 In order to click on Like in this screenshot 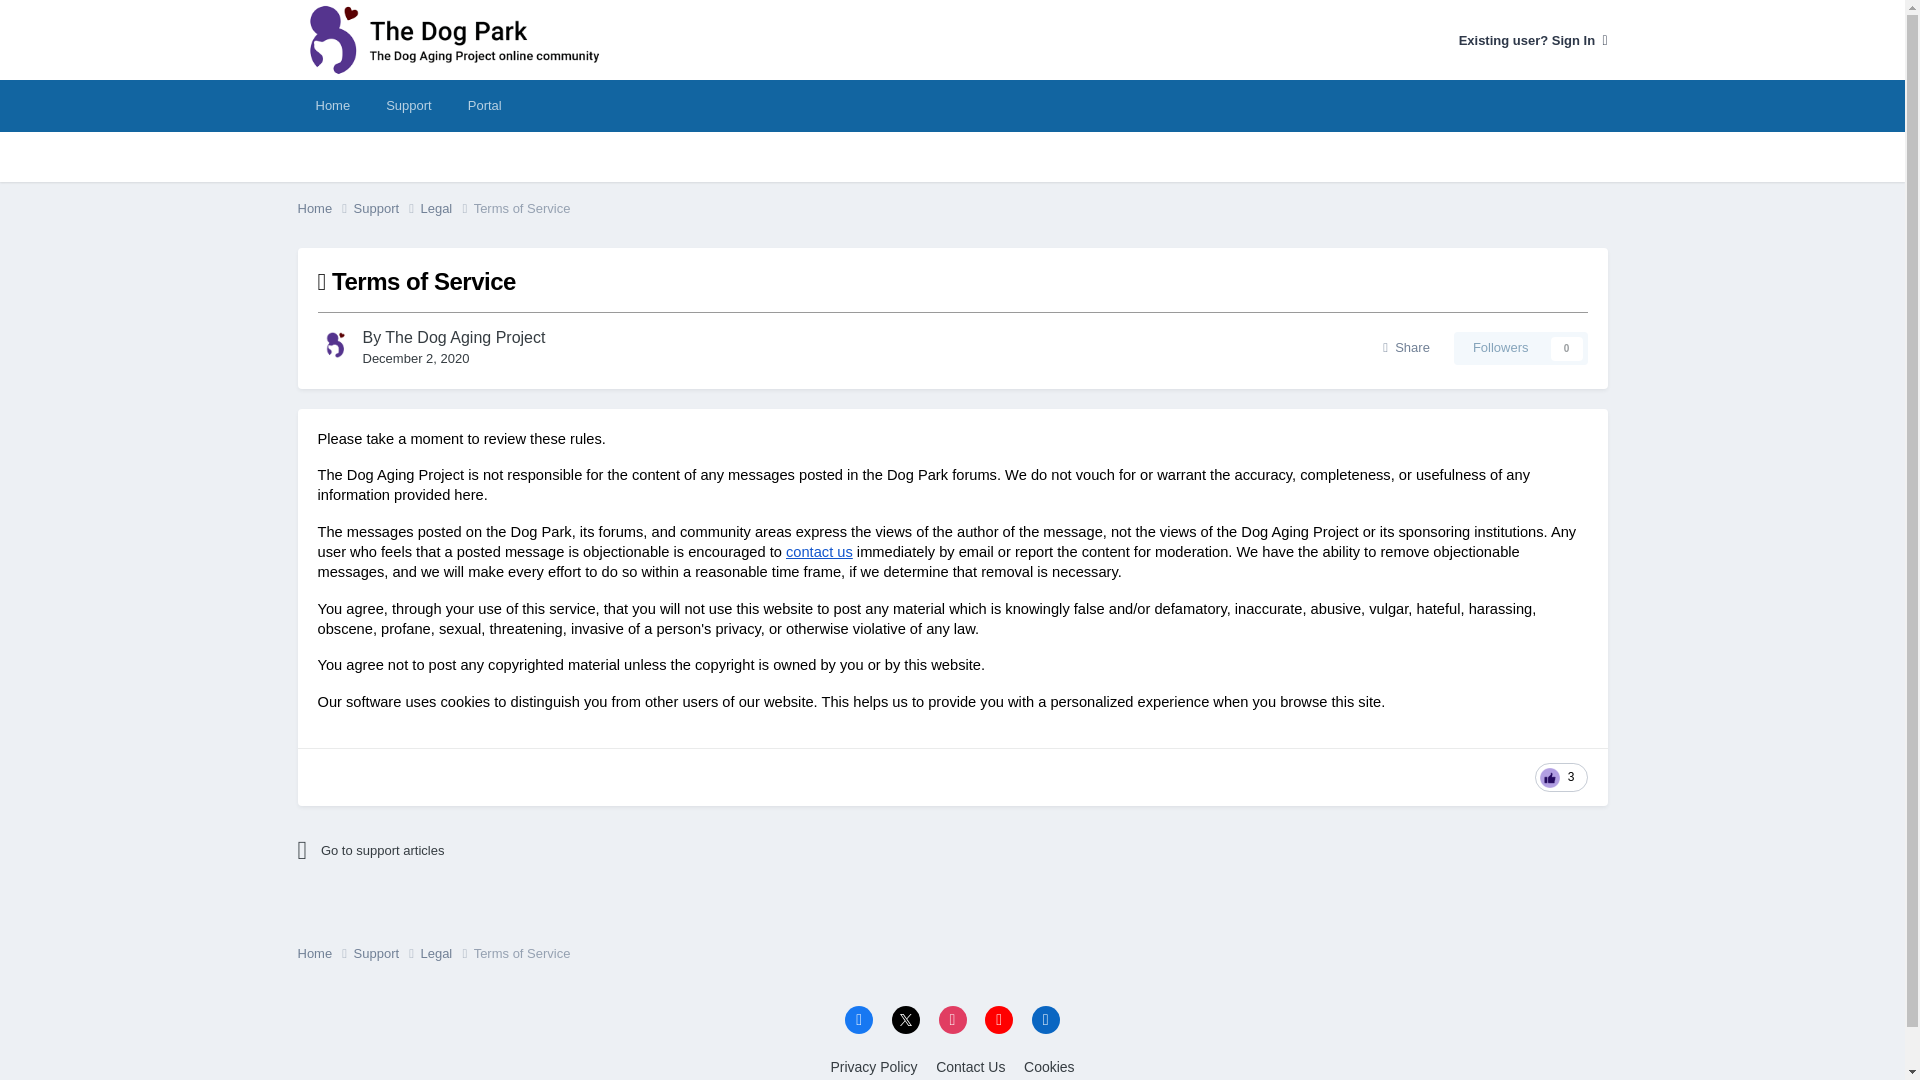, I will do `click(1560, 776)`.